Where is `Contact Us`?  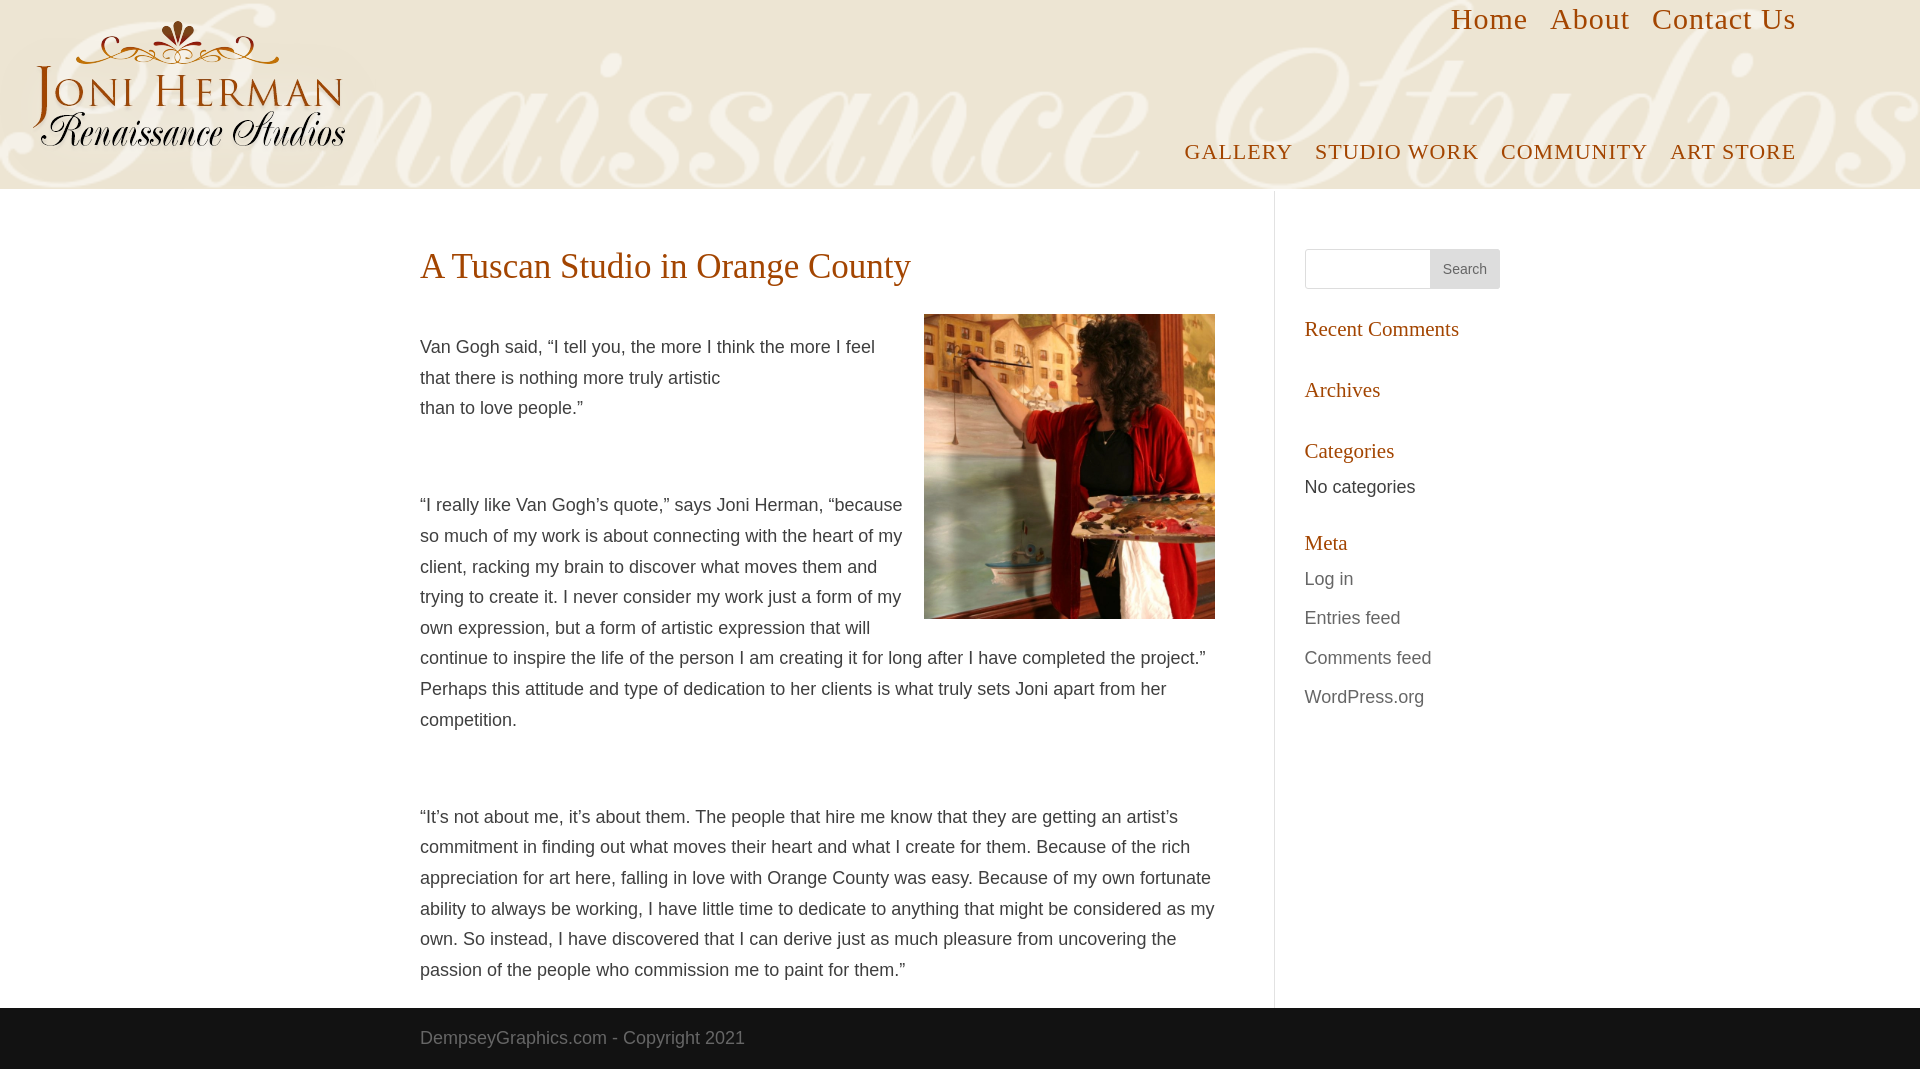 Contact Us is located at coordinates (1723, 22).